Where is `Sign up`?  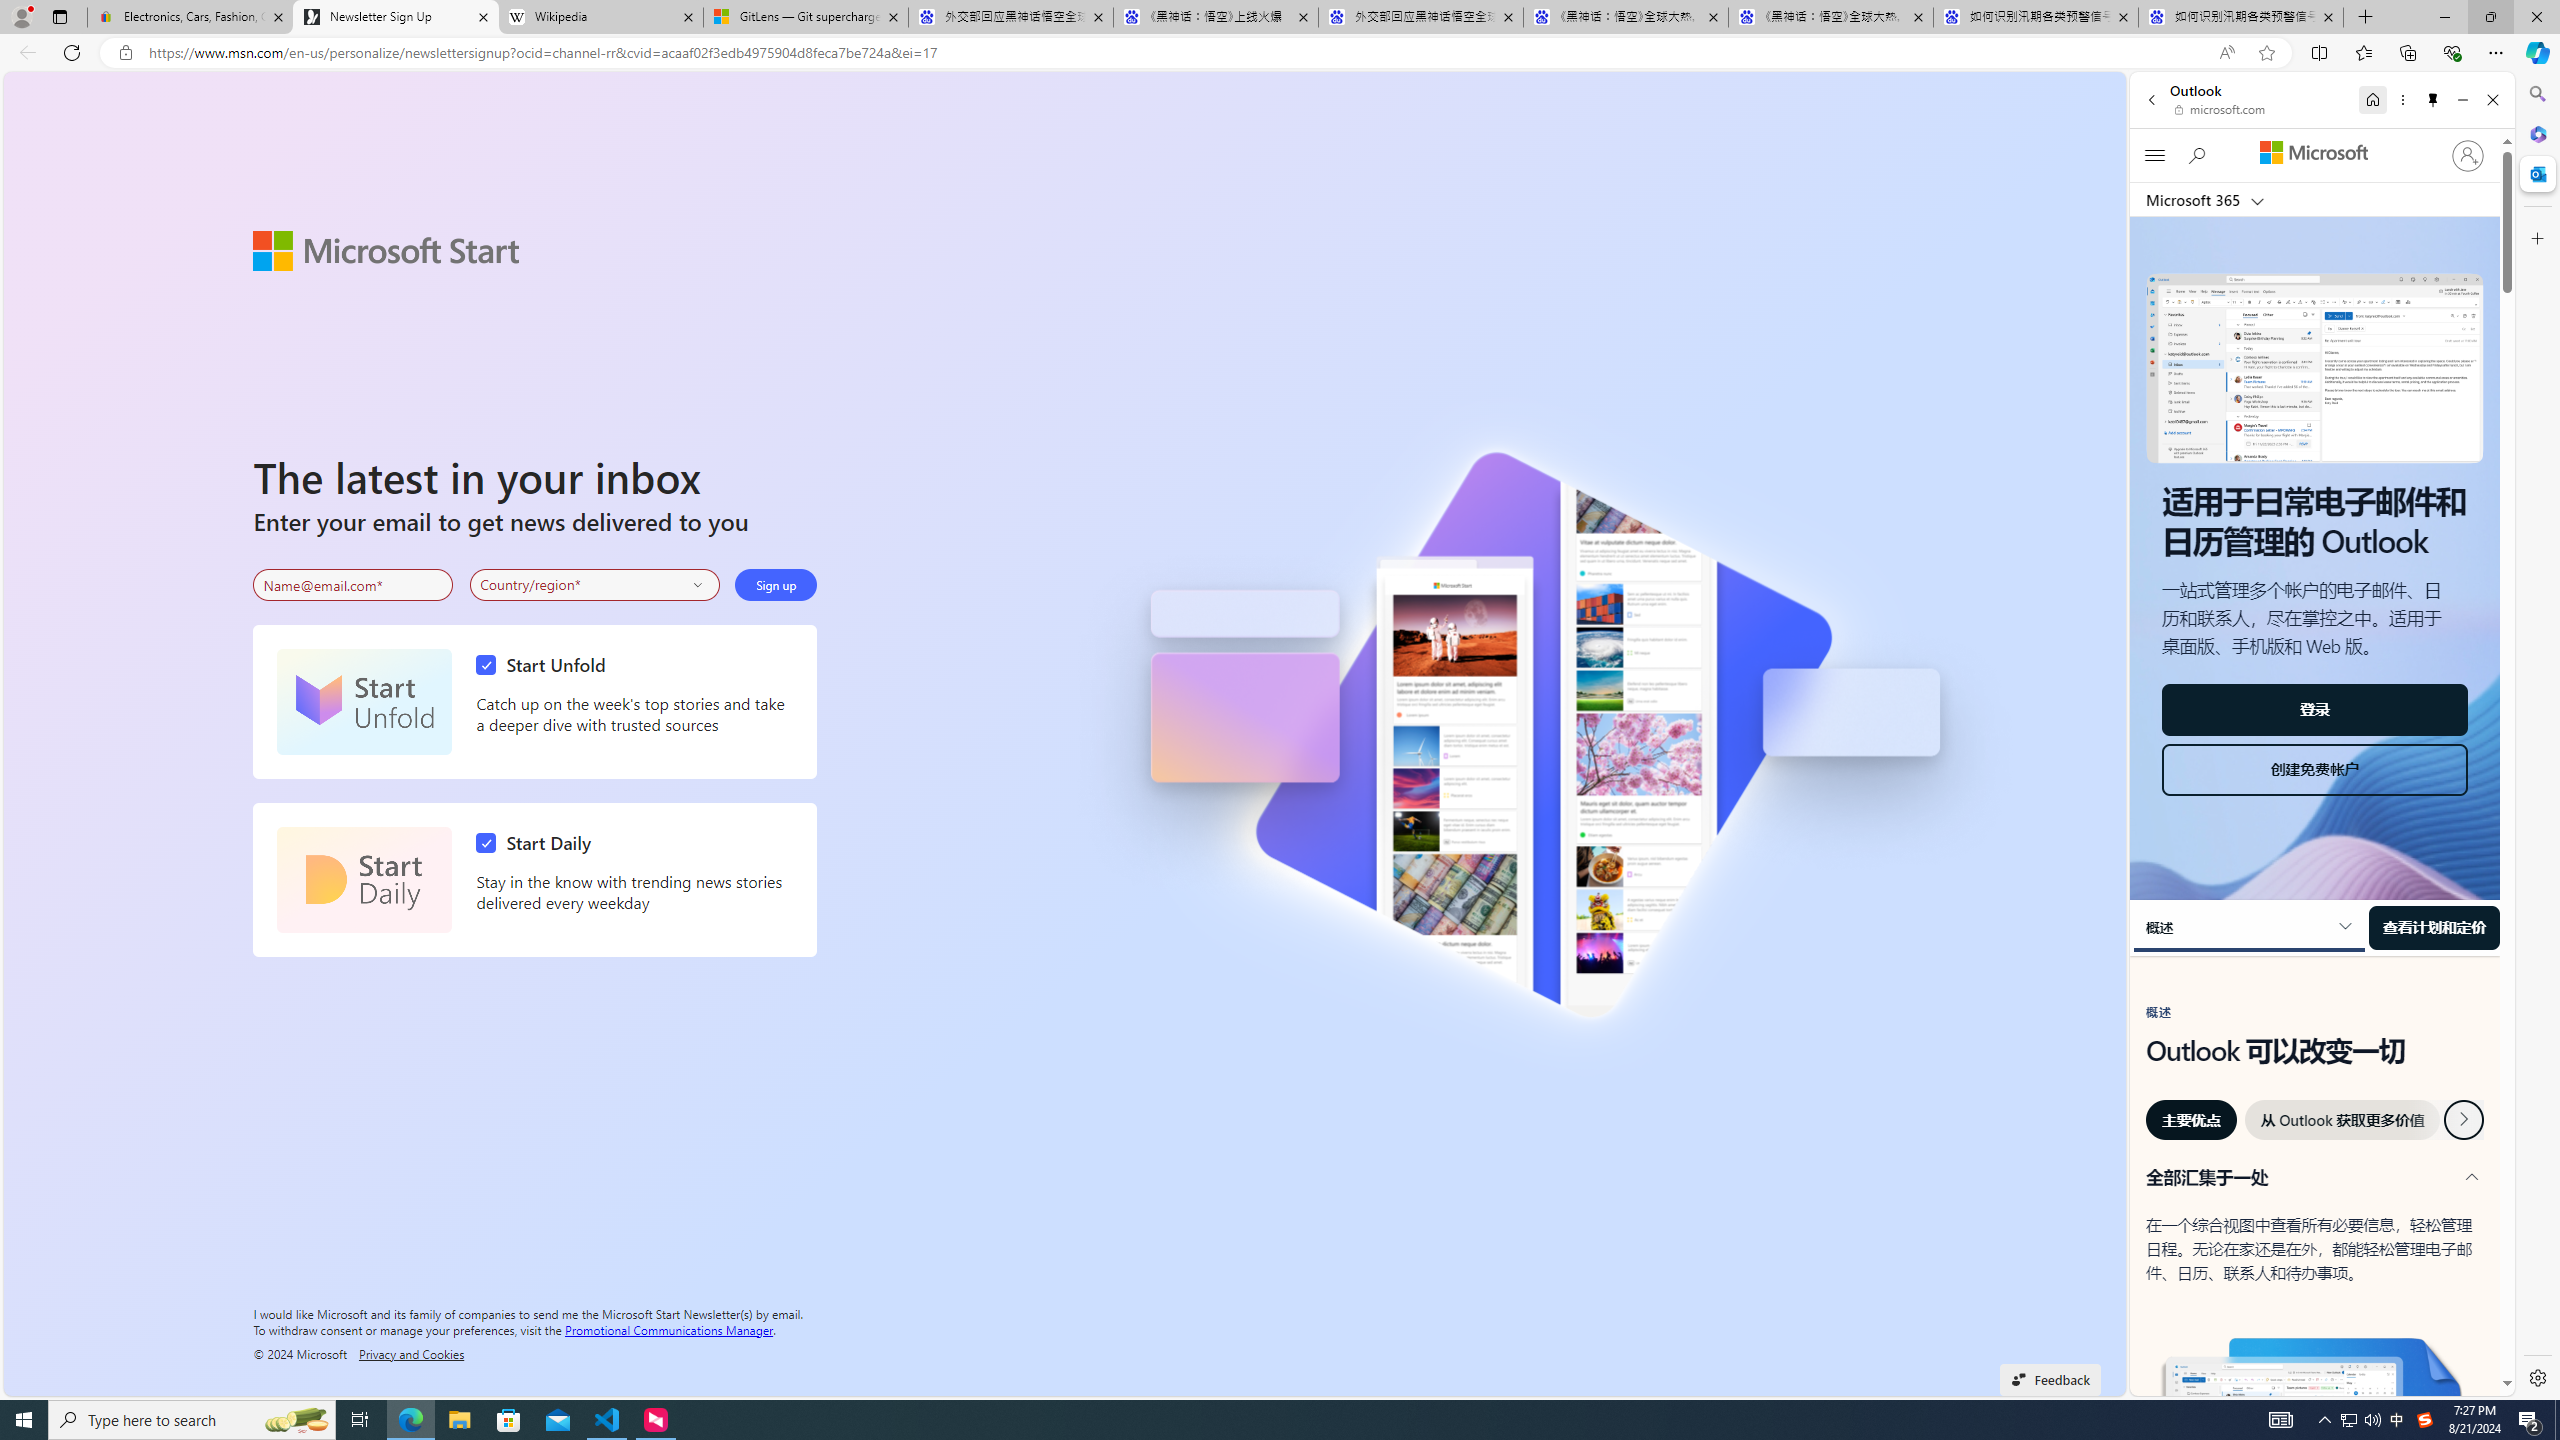 Sign up is located at coordinates (776, 584).